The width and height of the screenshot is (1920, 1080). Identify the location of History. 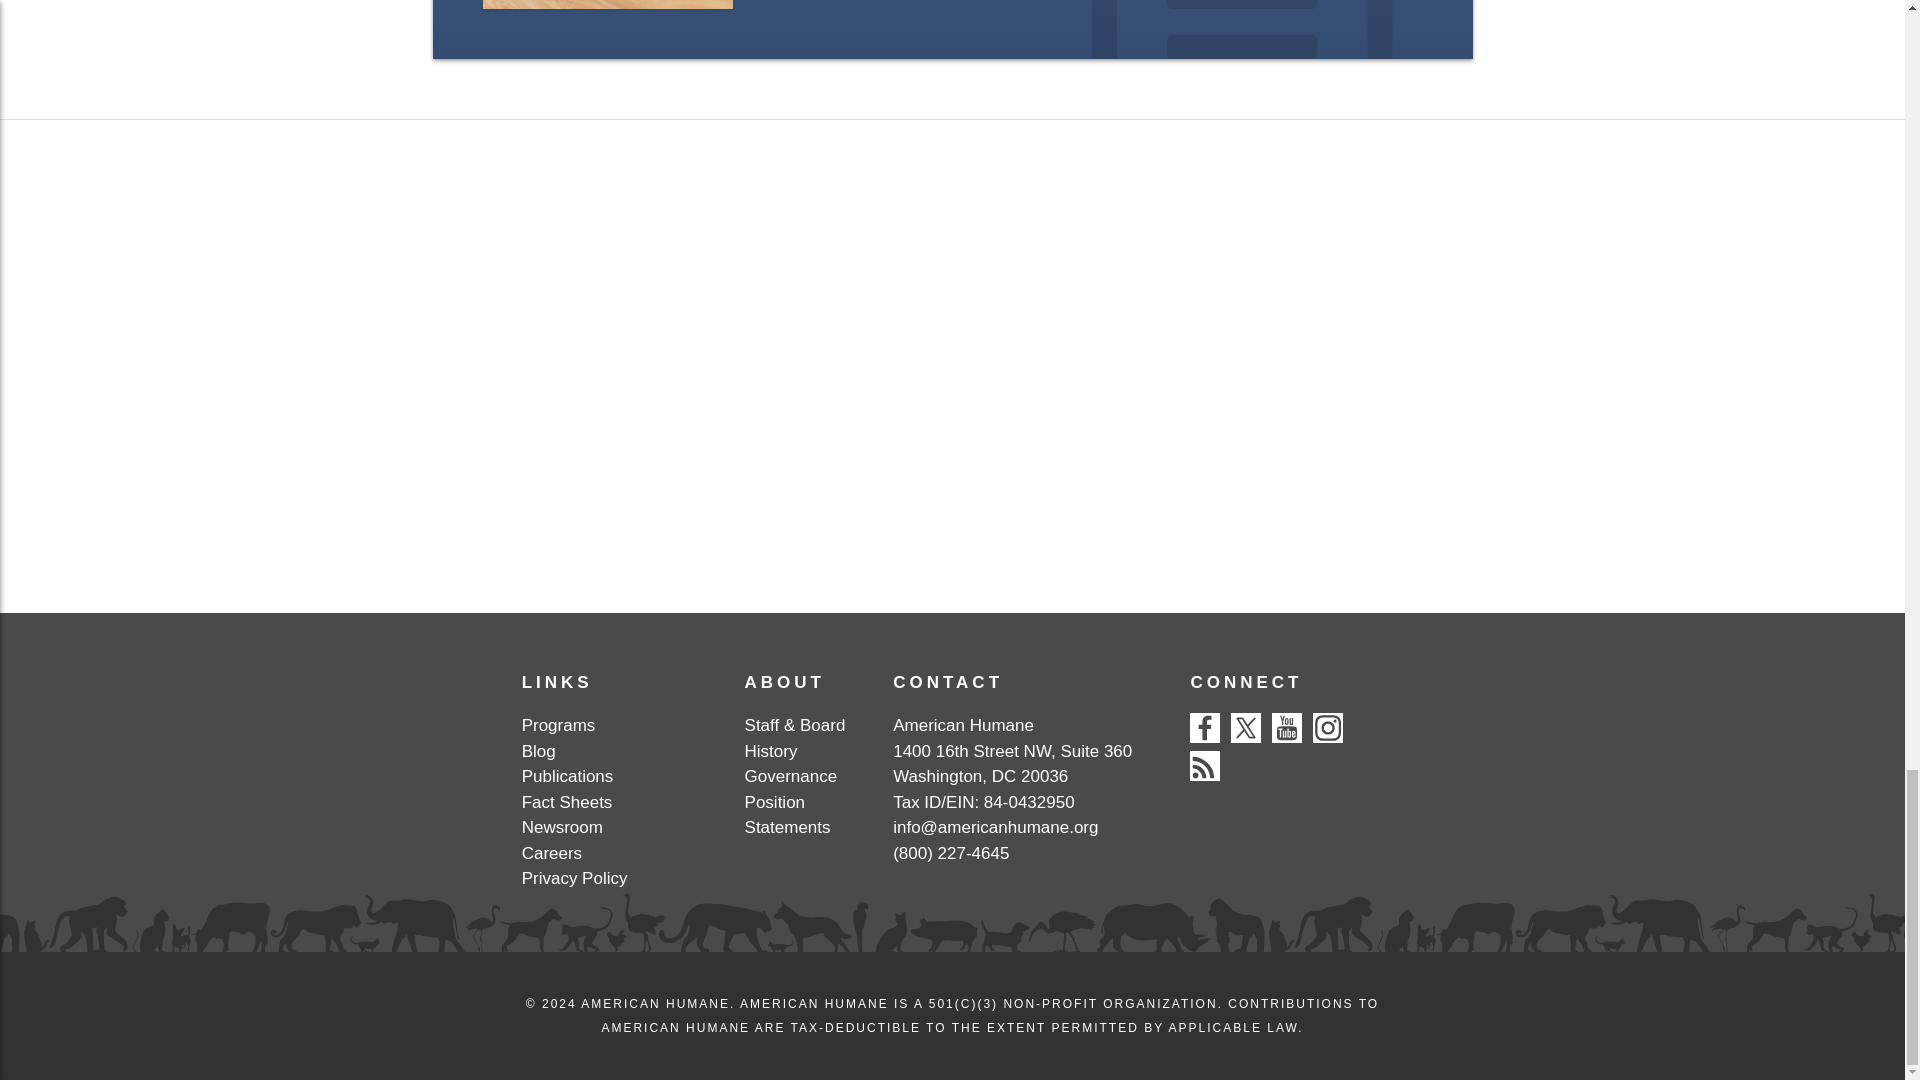
(771, 751).